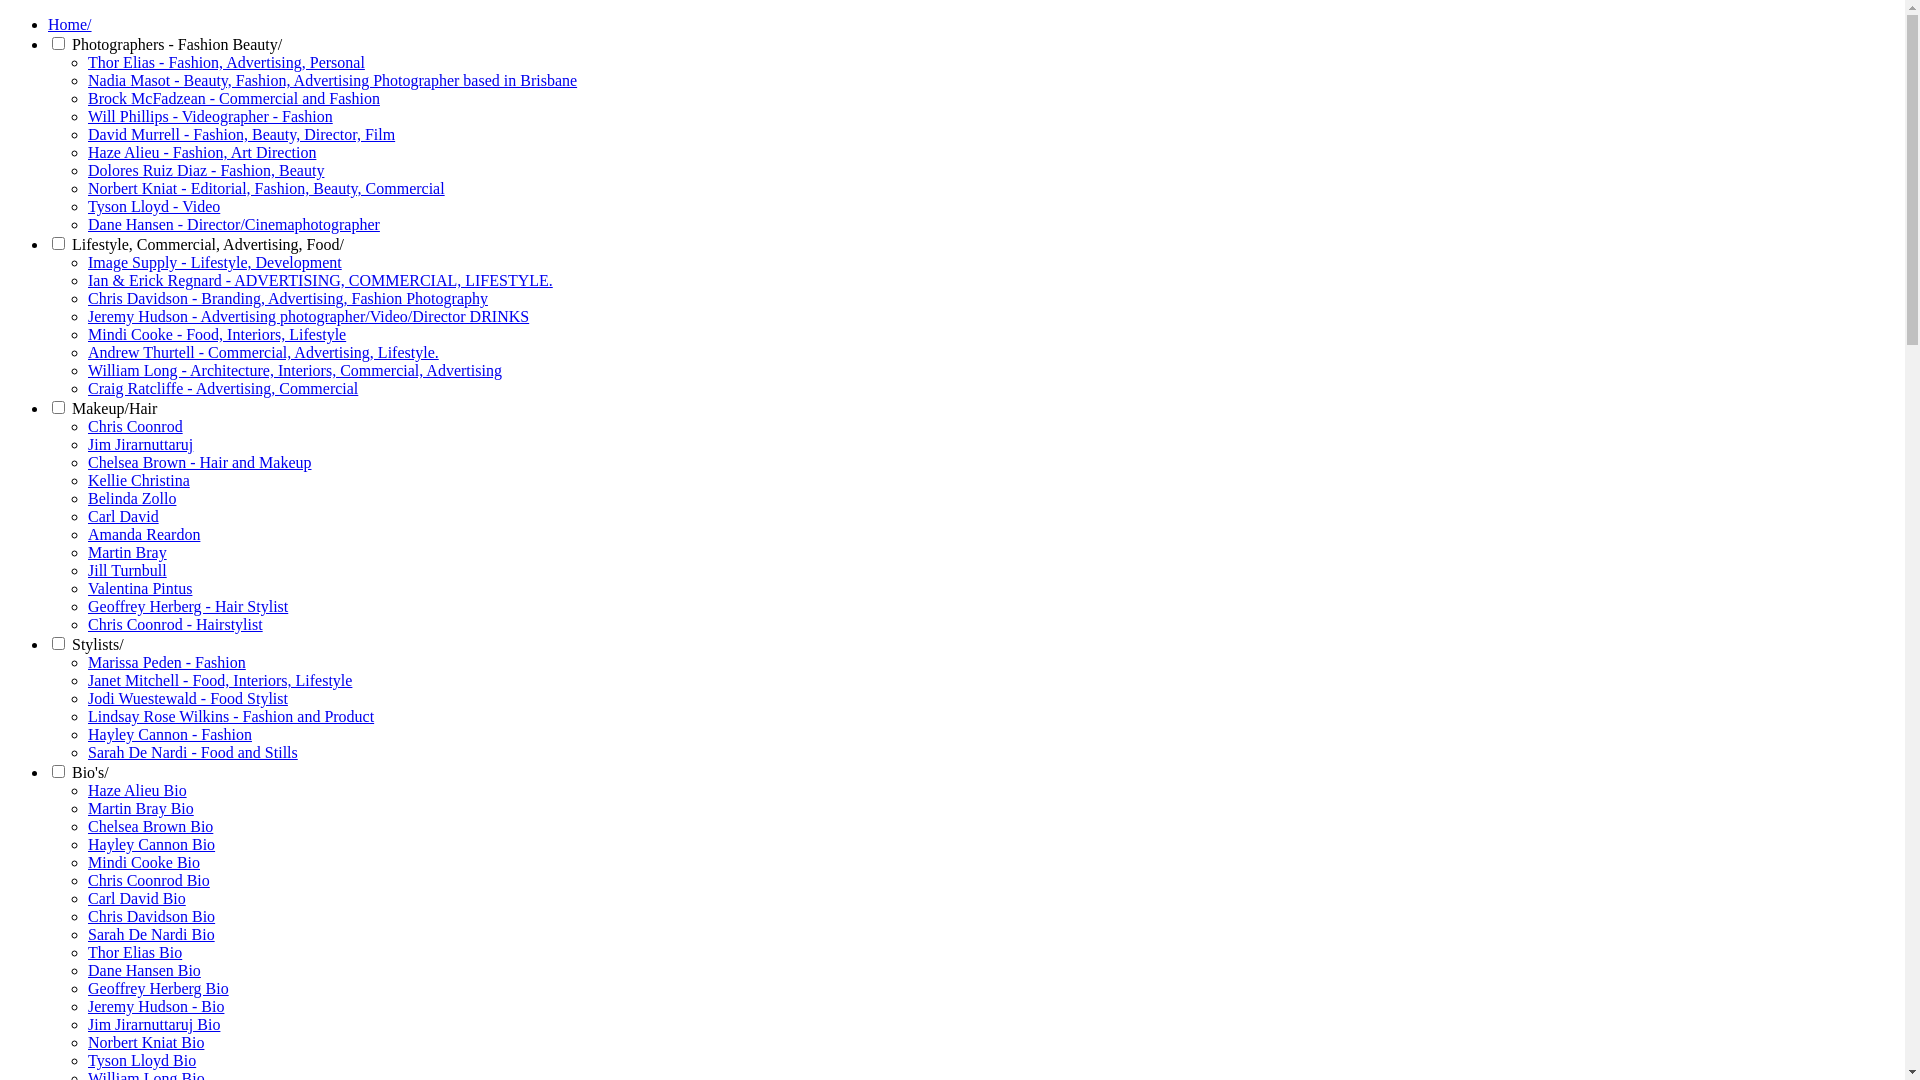 Image resolution: width=1920 pixels, height=1080 pixels. What do you see at coordinates (90, 772) in the screenshot?
I see `Bio's/` at bounding box center [90, 772].